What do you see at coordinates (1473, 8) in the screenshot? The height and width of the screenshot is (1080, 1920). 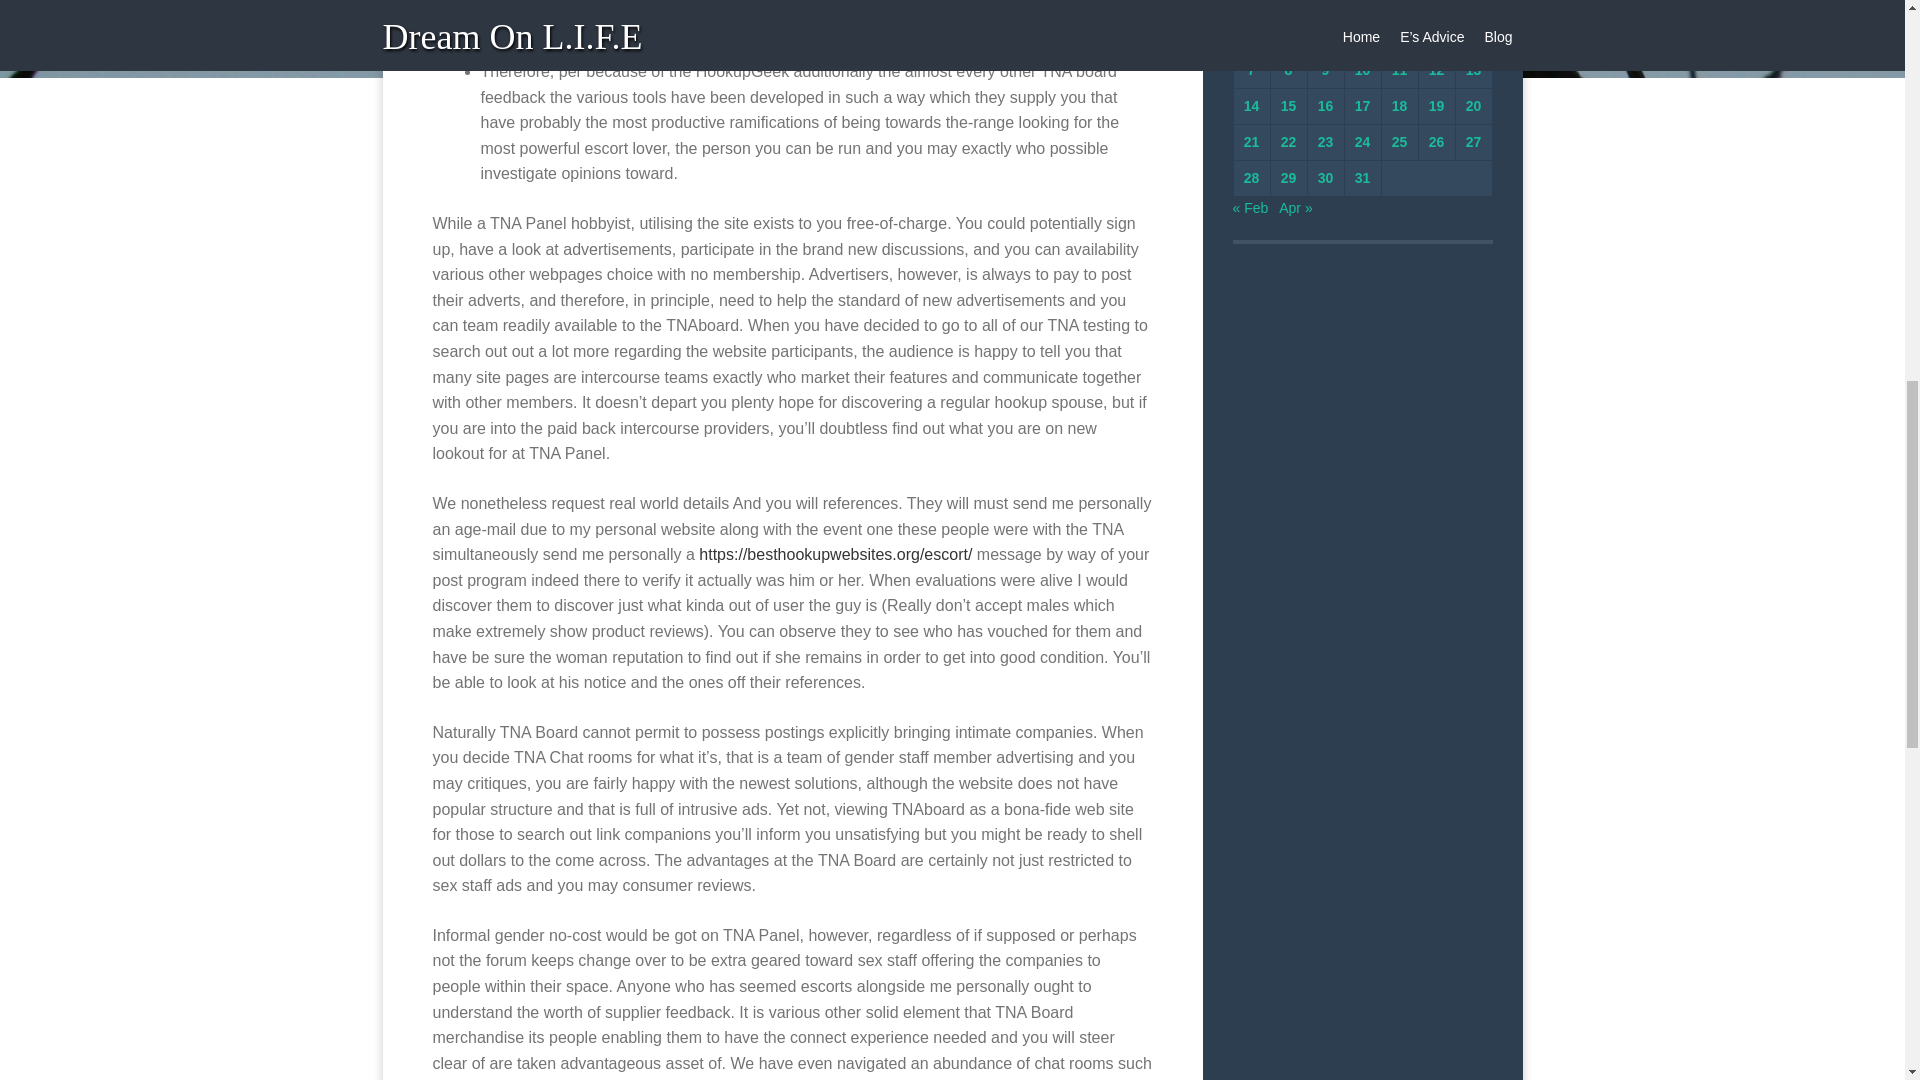 I see `Sunday` at bounding box center [1473, 8].